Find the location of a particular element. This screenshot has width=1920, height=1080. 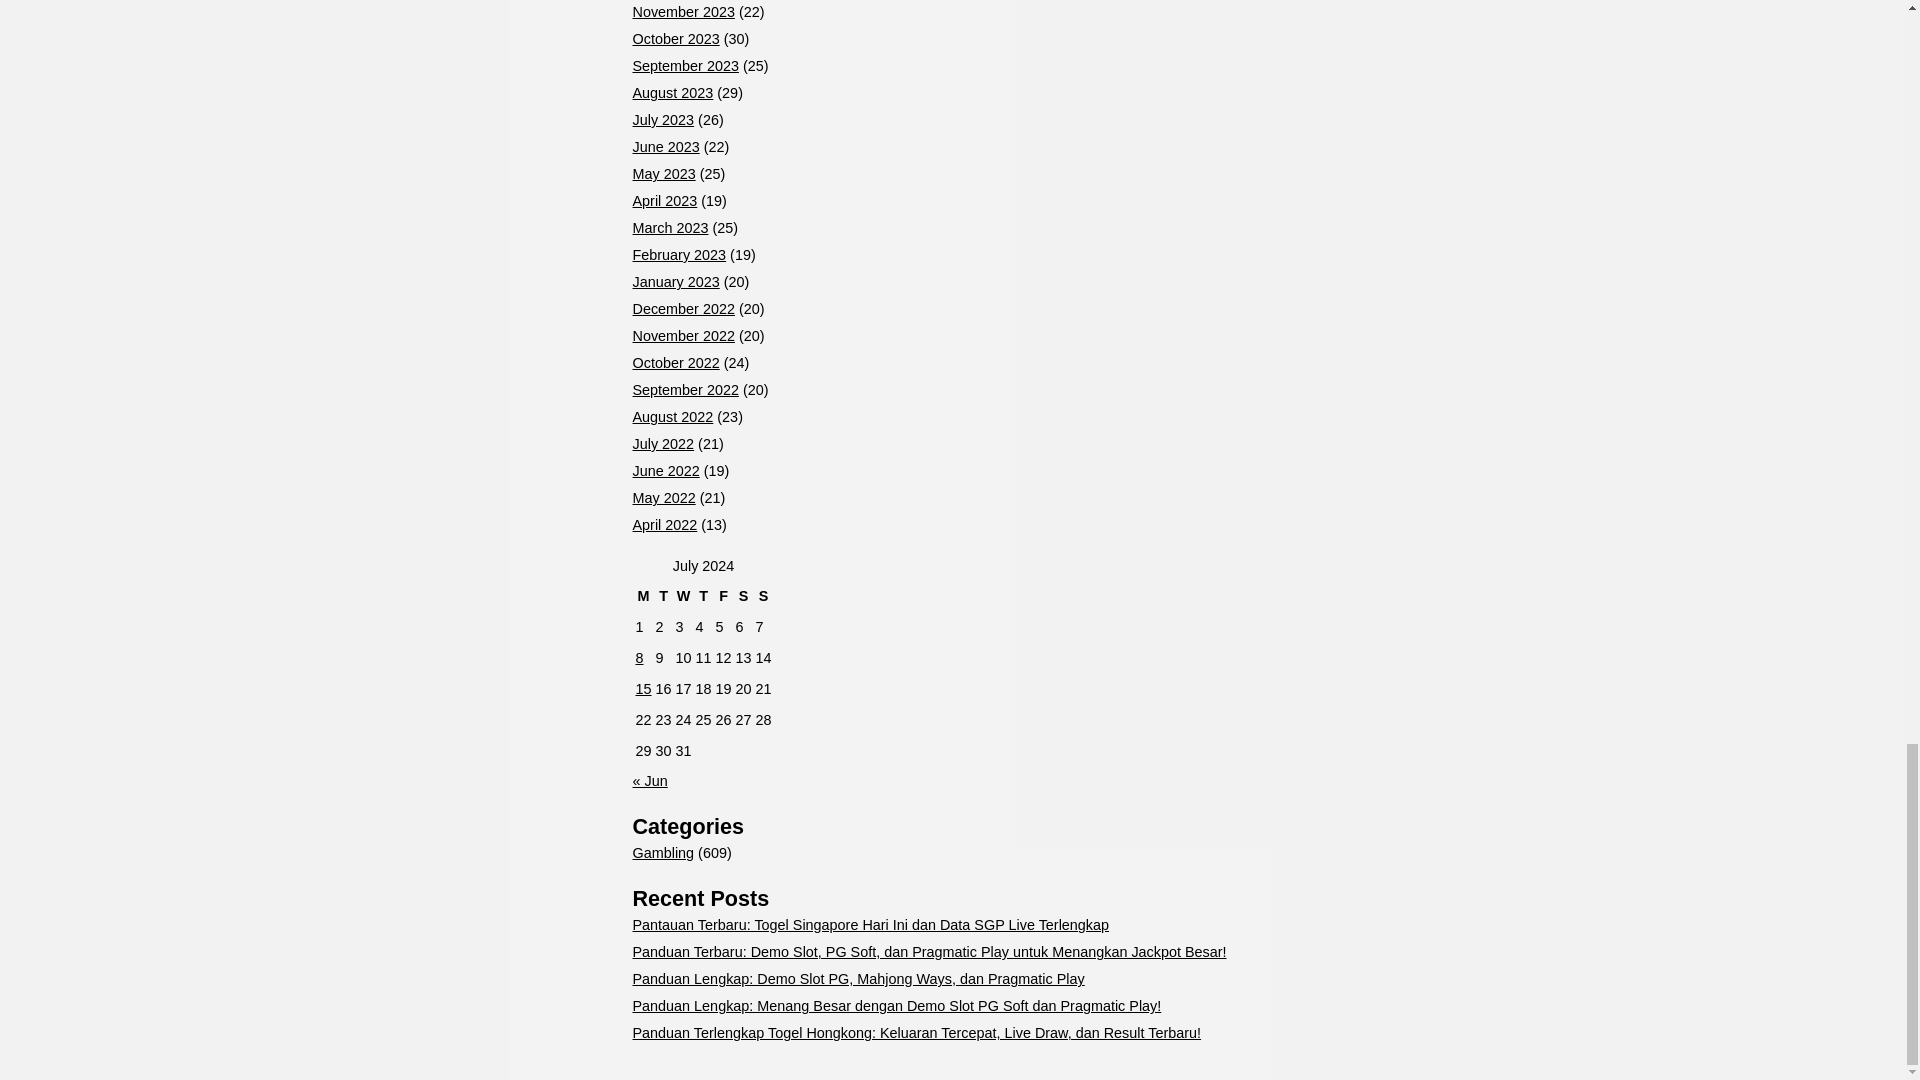

April 2022 is located at coordinates (664, 525).